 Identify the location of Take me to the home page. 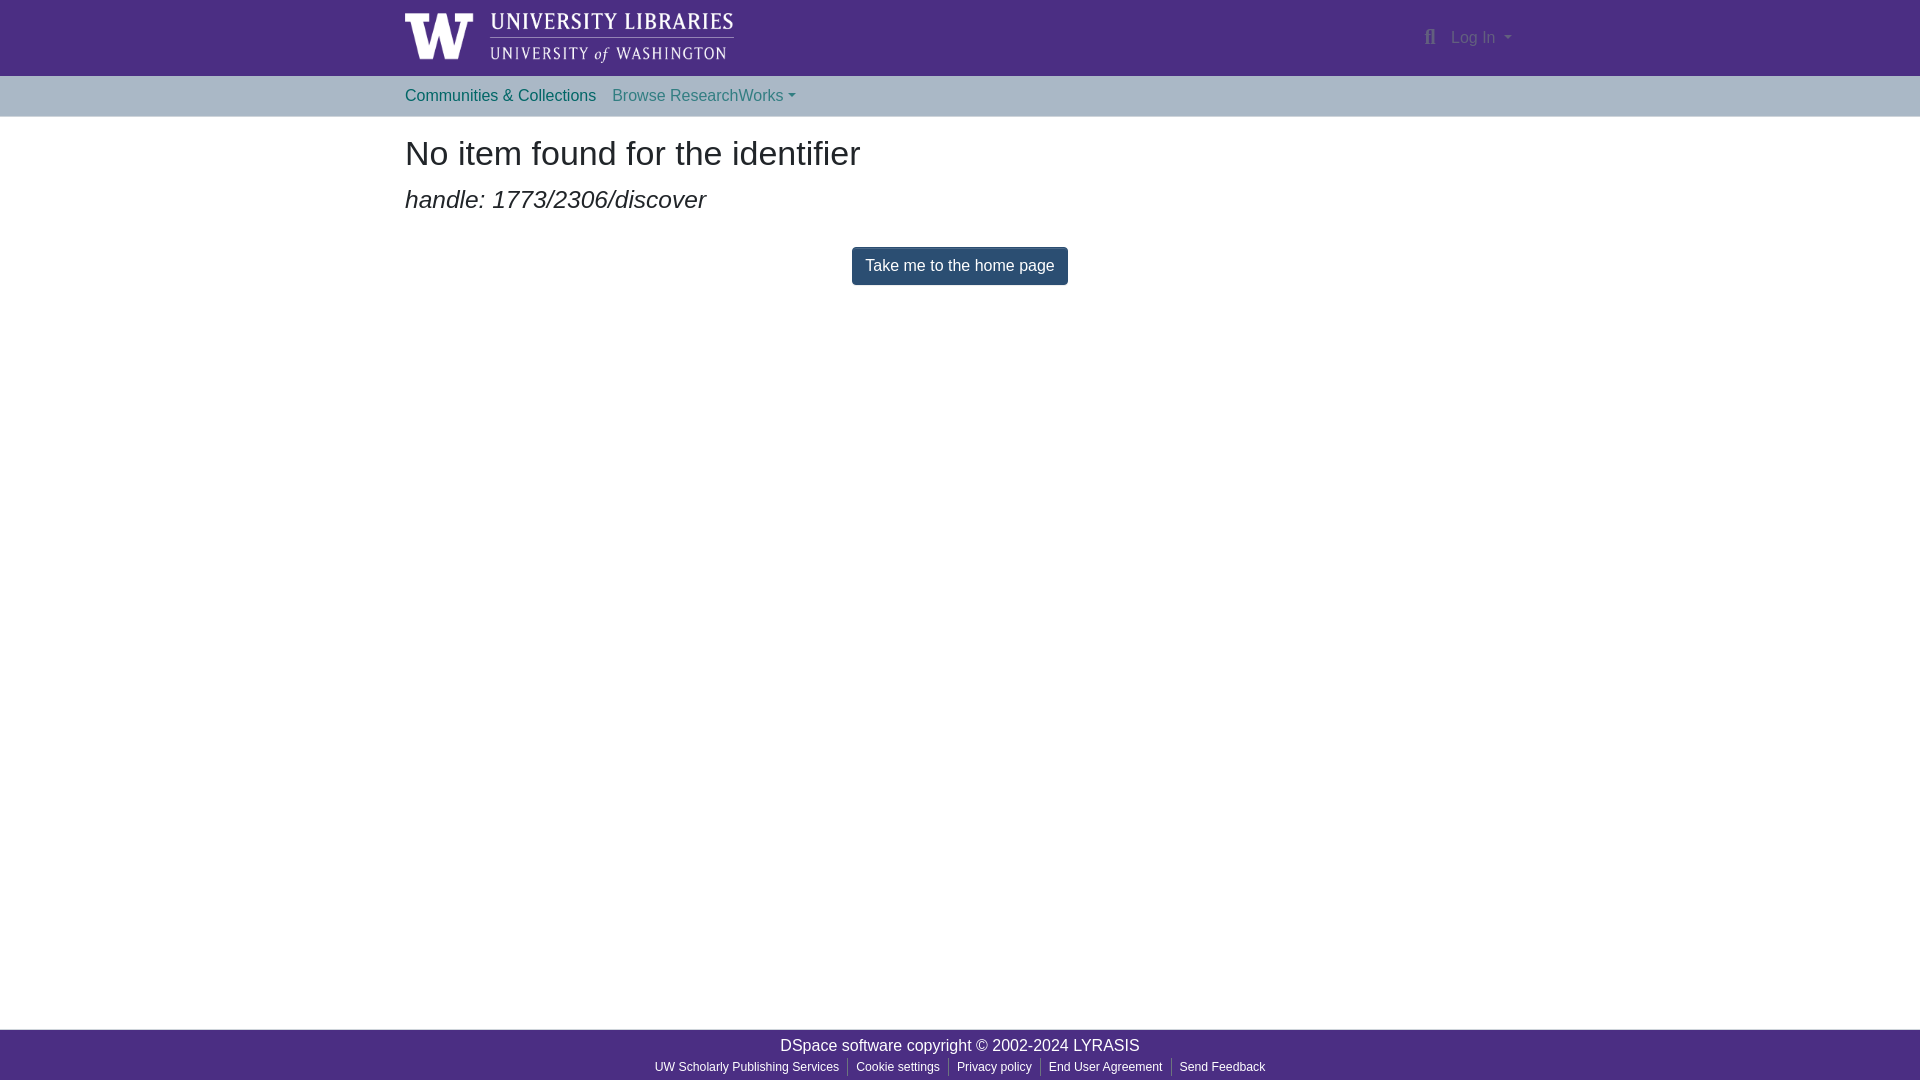
(960, 266).